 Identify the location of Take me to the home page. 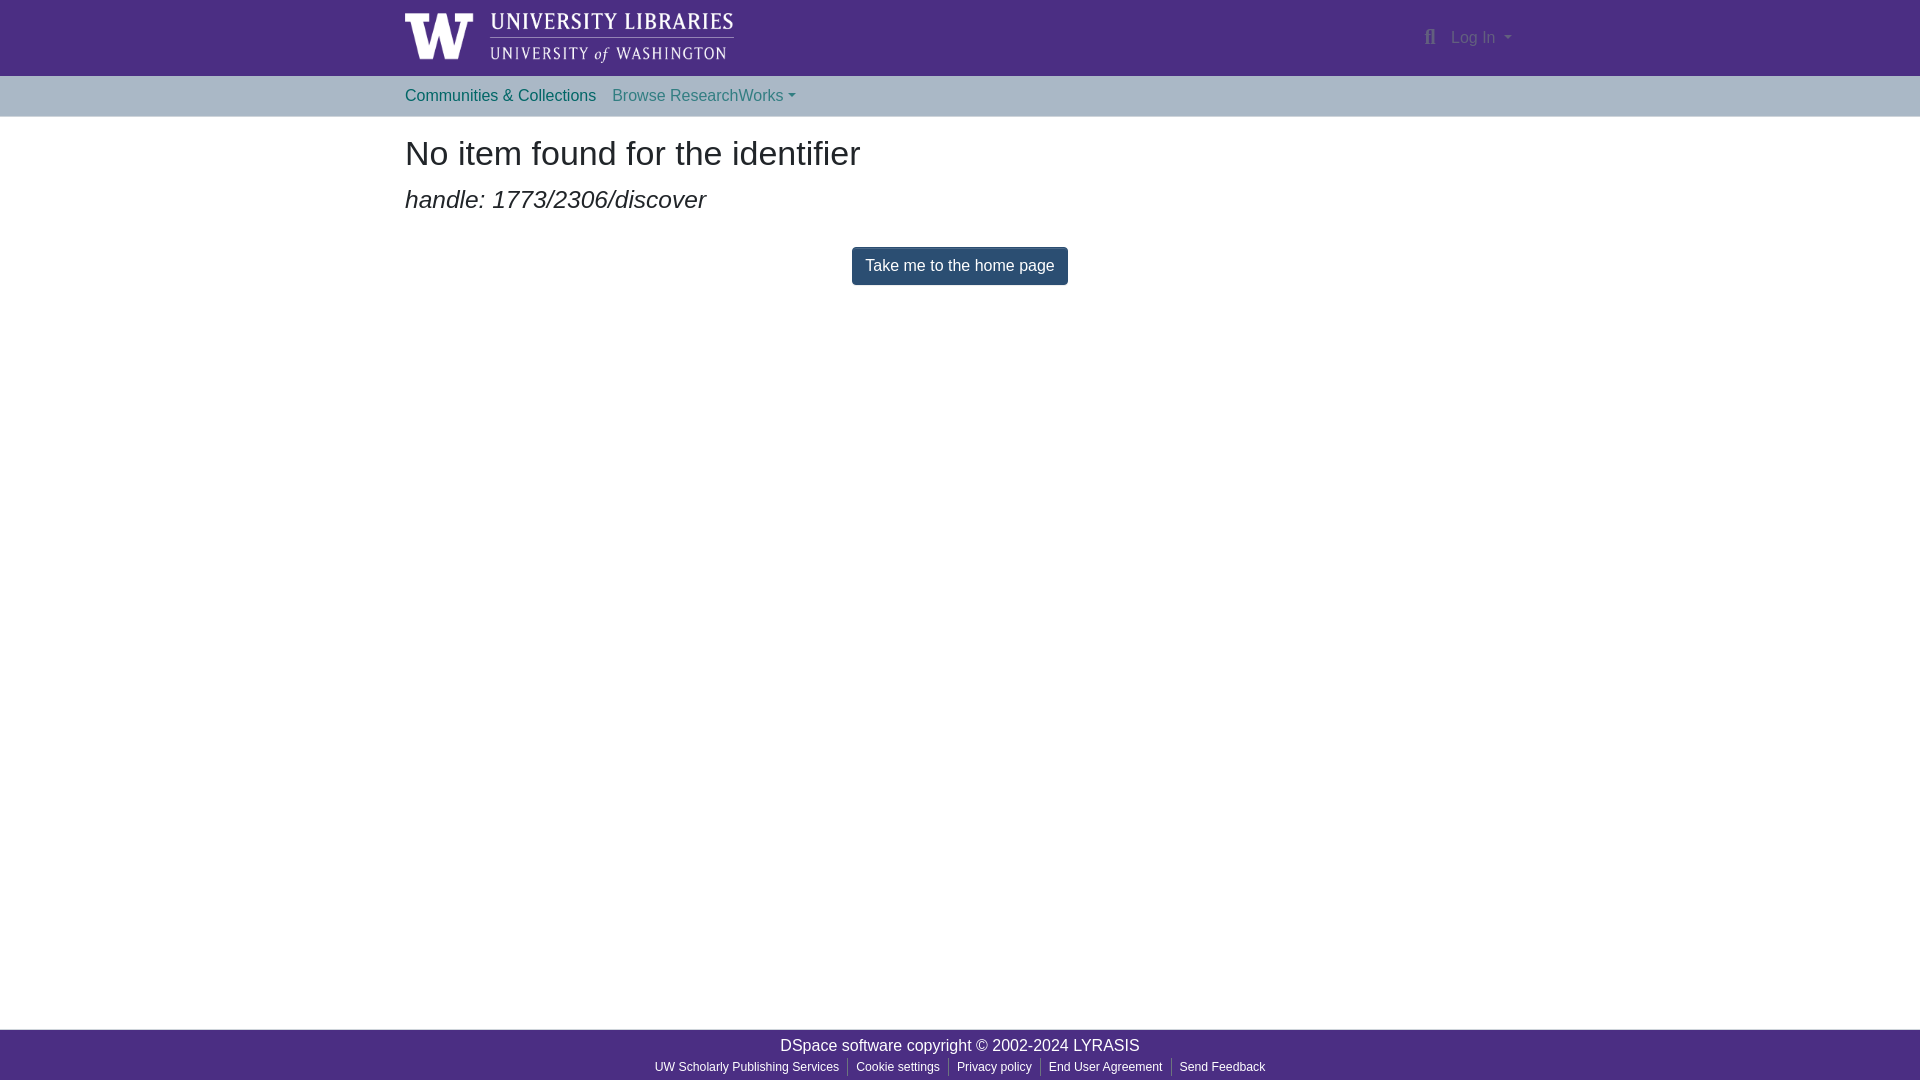
(960, 266).